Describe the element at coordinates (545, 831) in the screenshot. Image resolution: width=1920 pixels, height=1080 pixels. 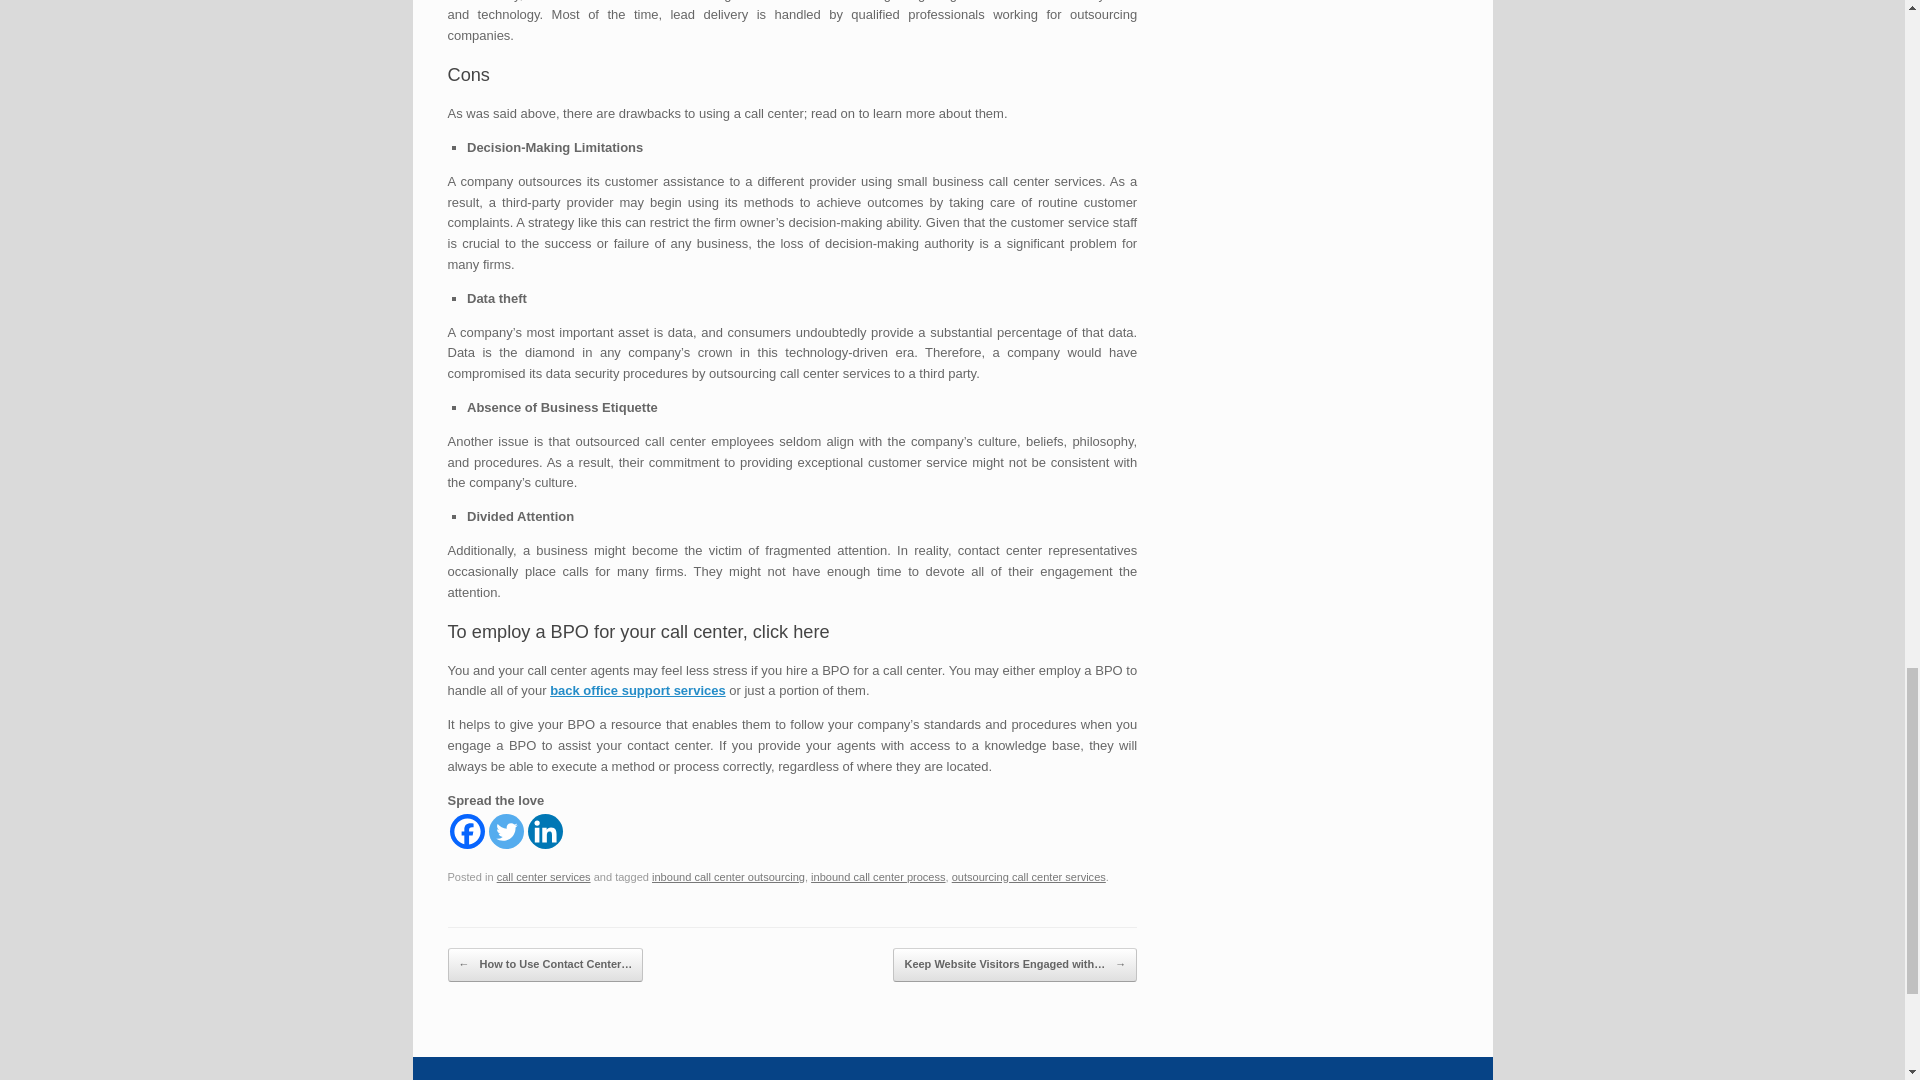
I see `Linkedin` at that location.